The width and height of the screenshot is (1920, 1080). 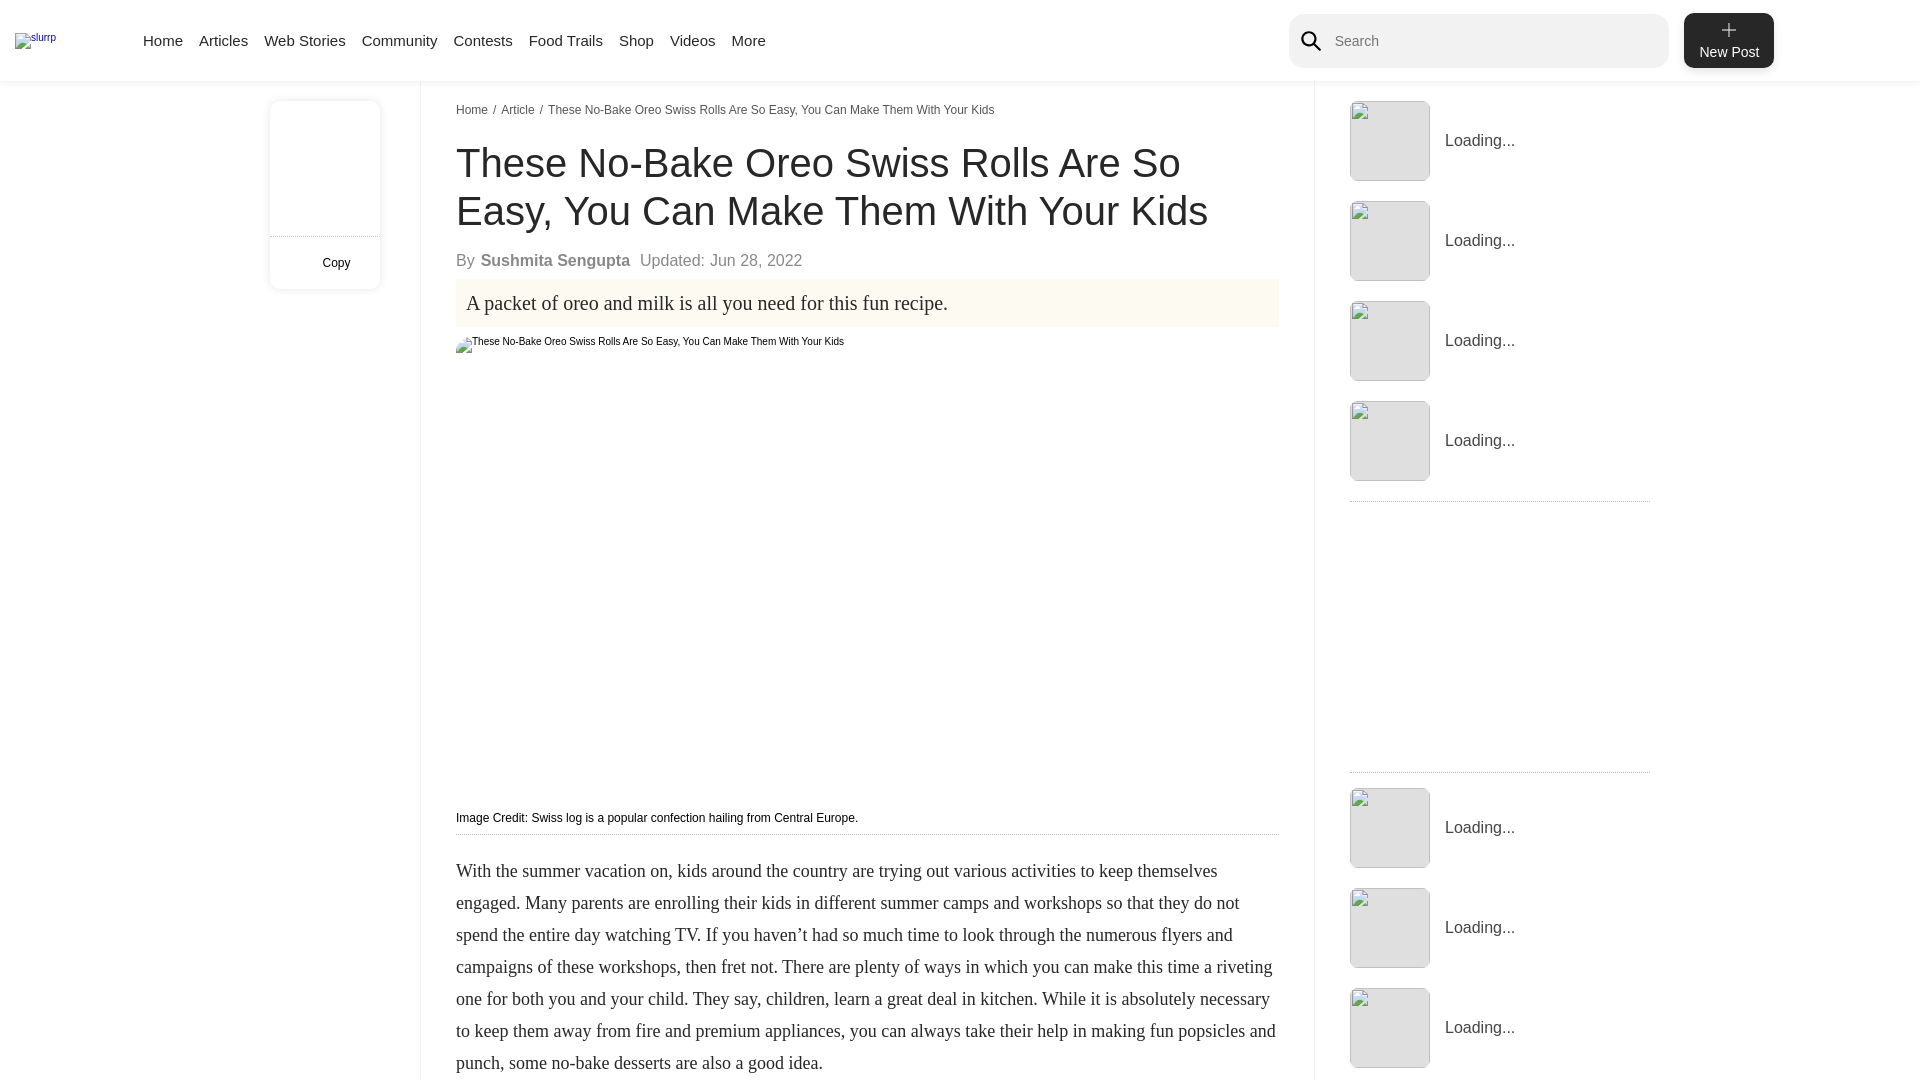 I want to click on Home, so click(x=474, y=109).